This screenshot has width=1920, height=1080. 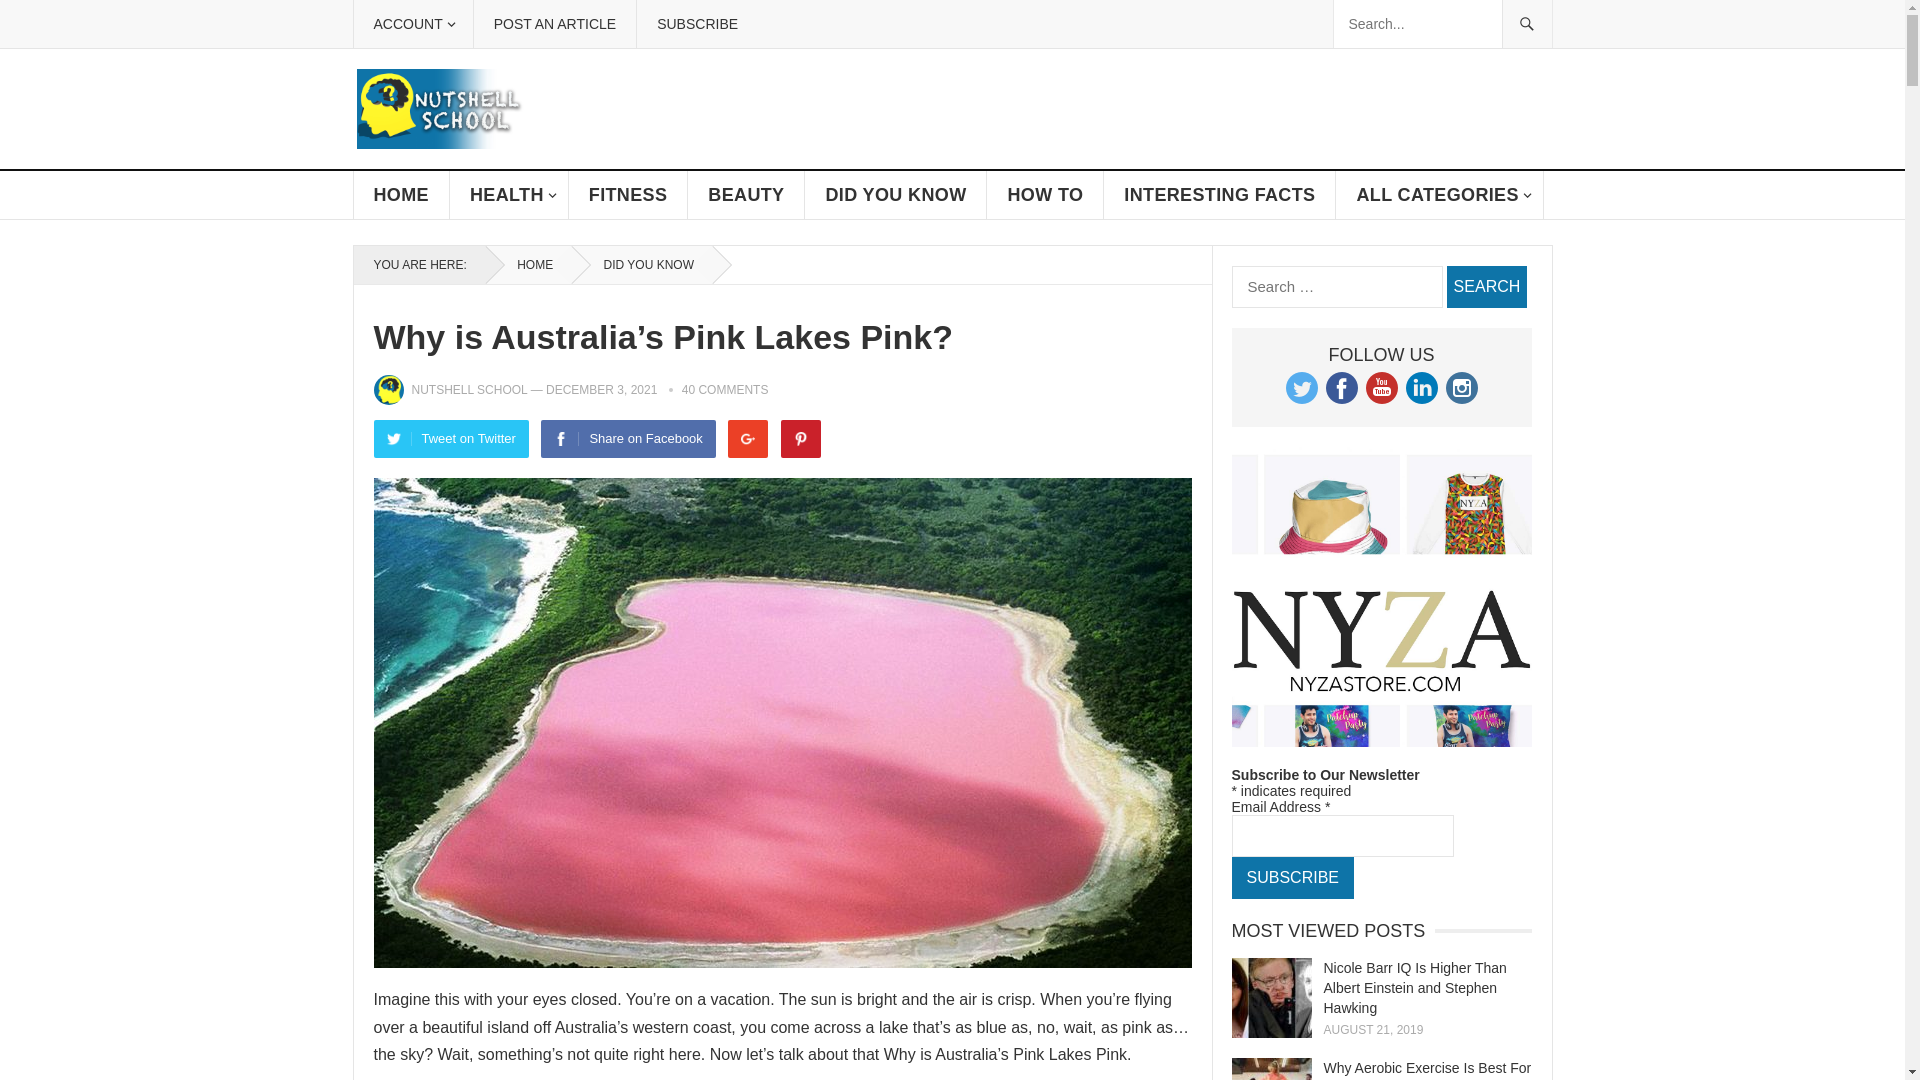 What do you see at coordinates (508, 194) in the screenshot?
I see `HEALTH` at bounding box center [508, 194].